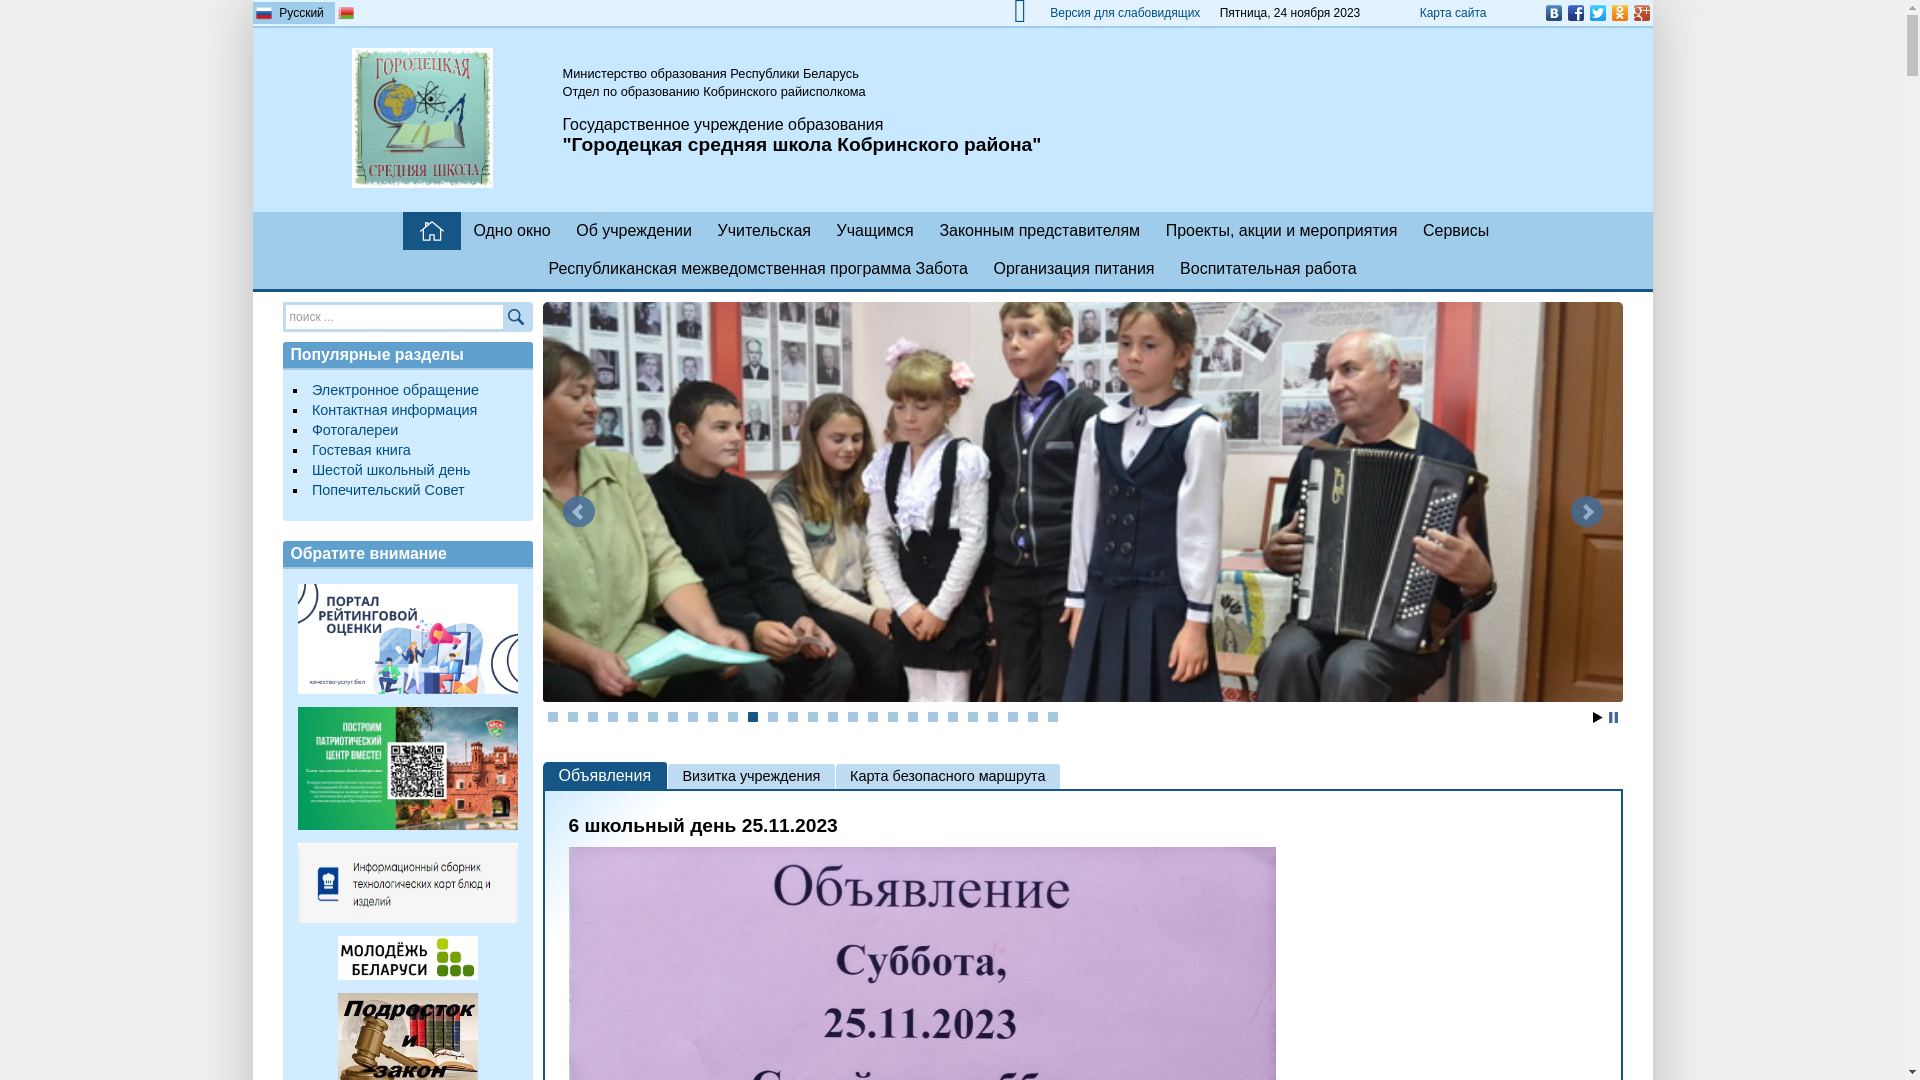 The image size is (1920, 1080). Describe the element at coordinates (1012, 717) in the screenshot. I see `24` at that location.